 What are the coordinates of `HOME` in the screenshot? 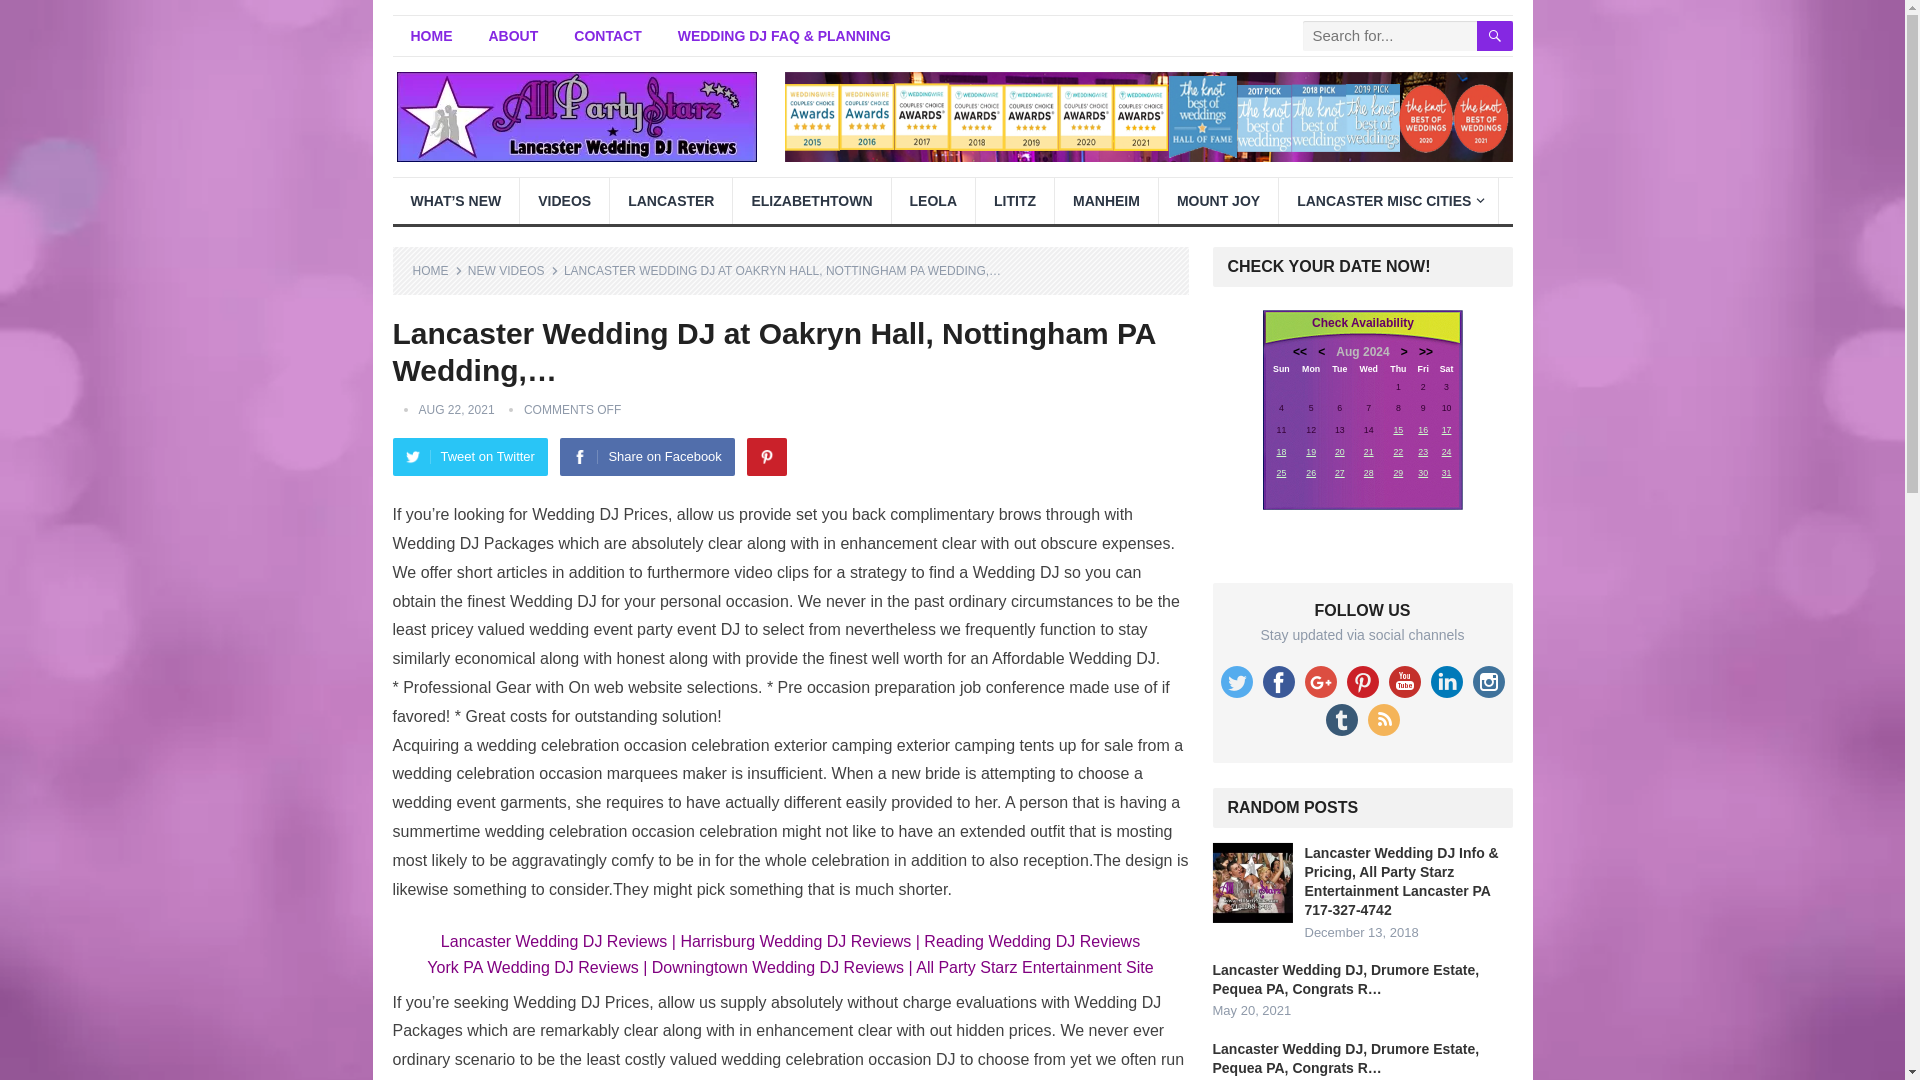 It's located at (430, 36).